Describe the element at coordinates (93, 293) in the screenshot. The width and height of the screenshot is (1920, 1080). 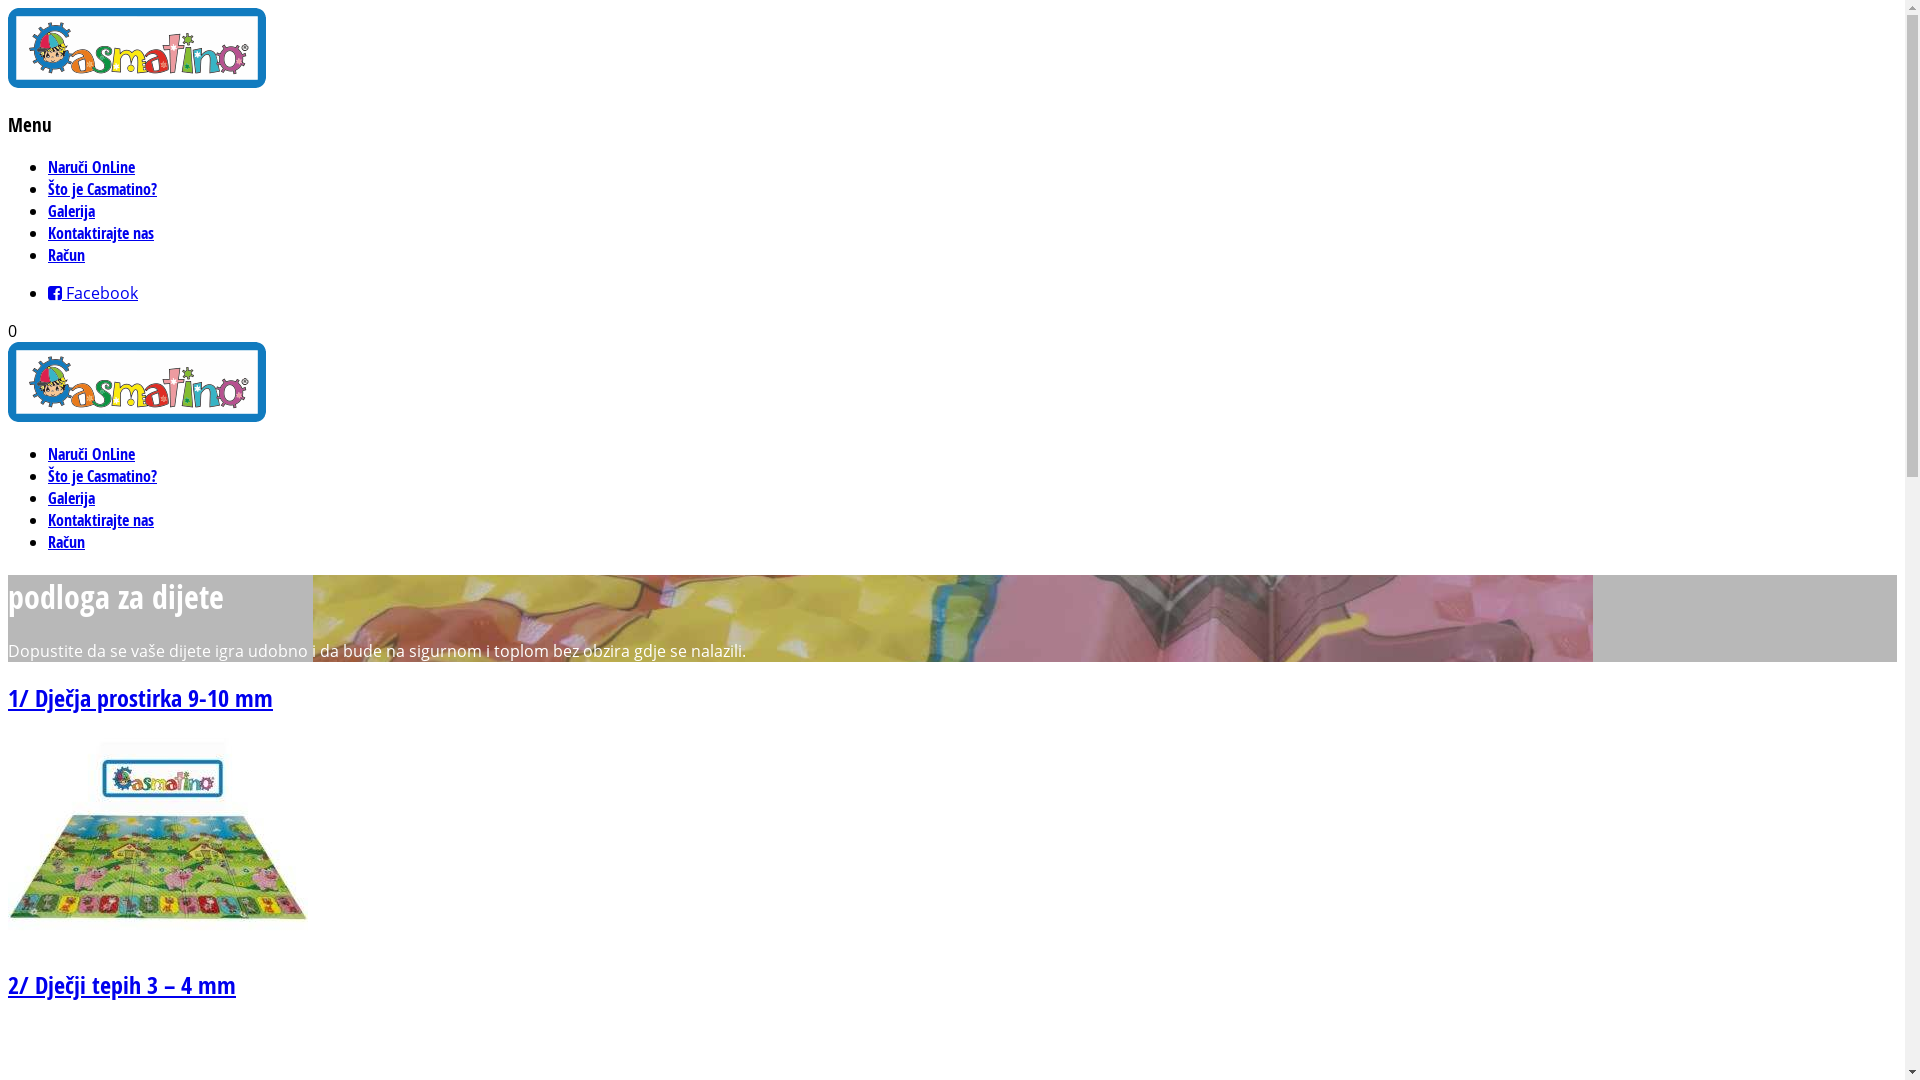
I see `Facebook` at that location.